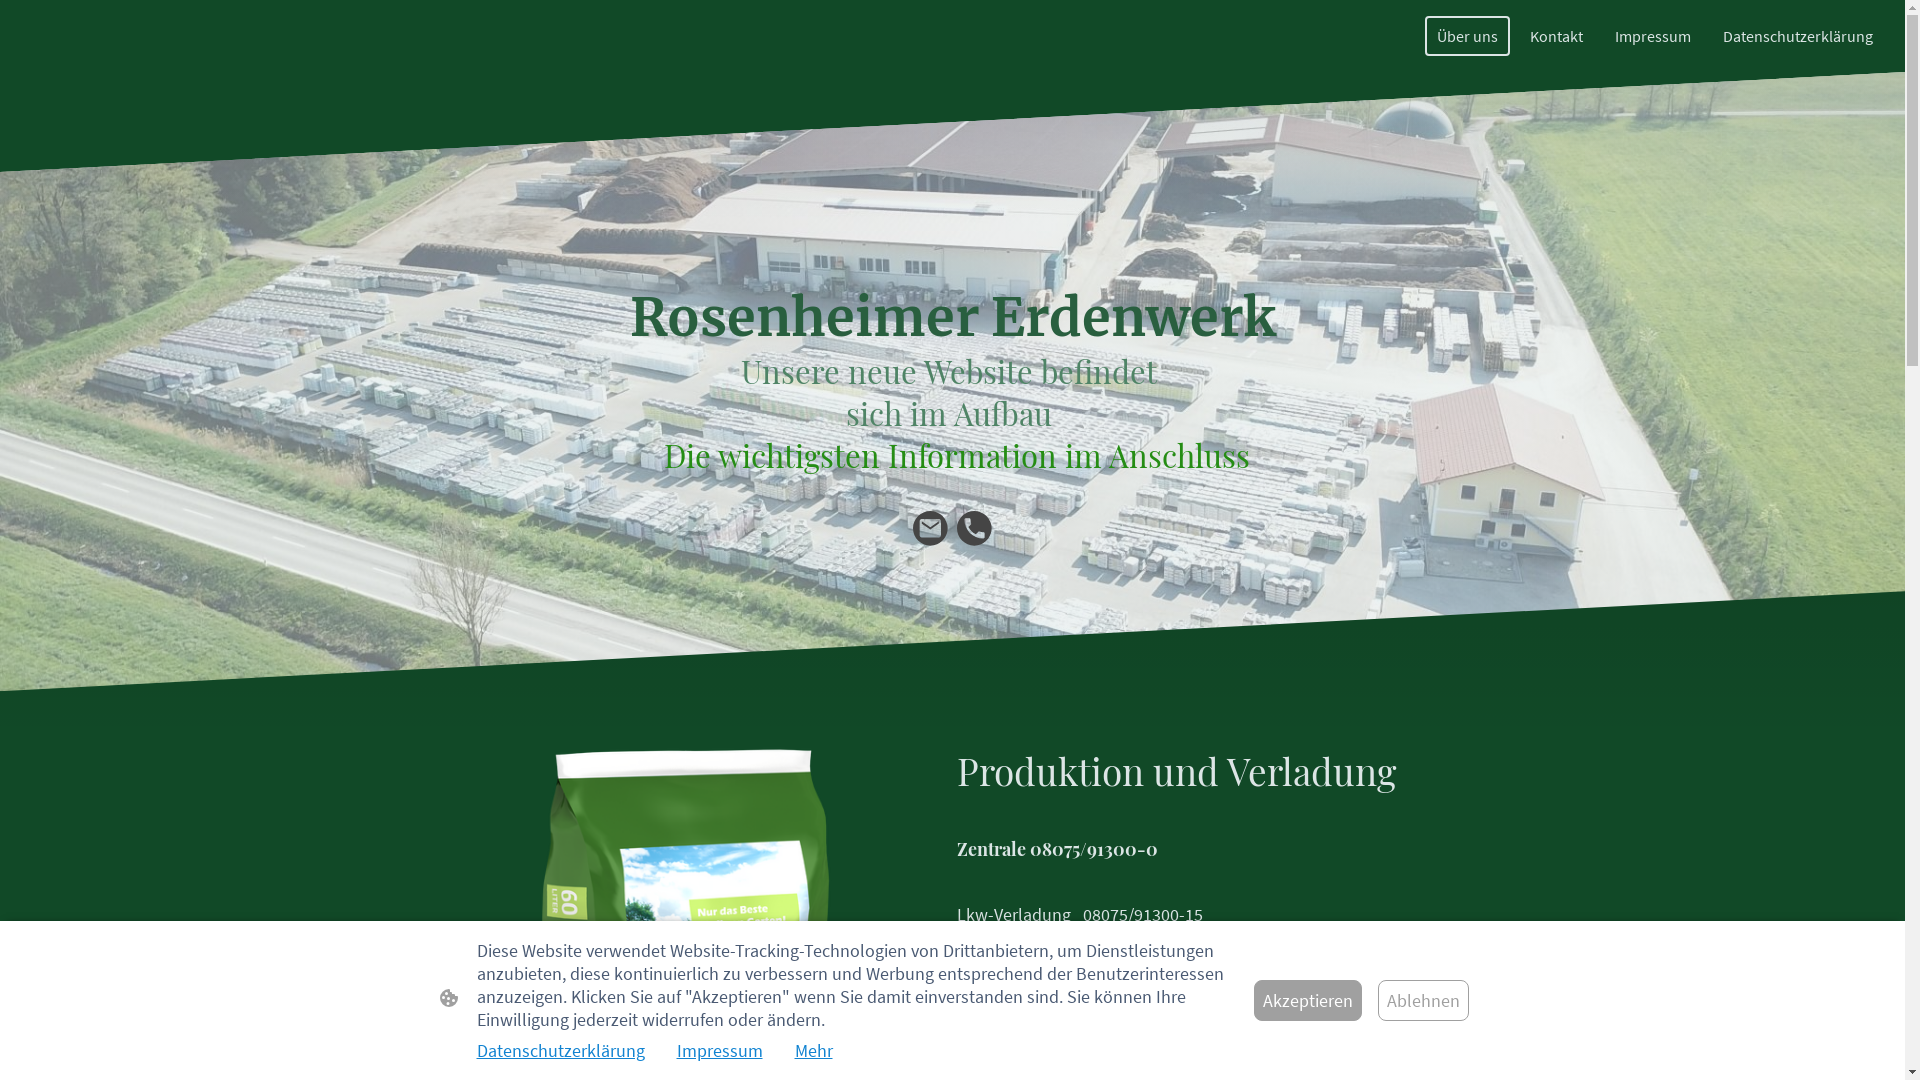 This screenshot has height=1080, width=1920. I want to click on Impressum, so click(1653, 36).